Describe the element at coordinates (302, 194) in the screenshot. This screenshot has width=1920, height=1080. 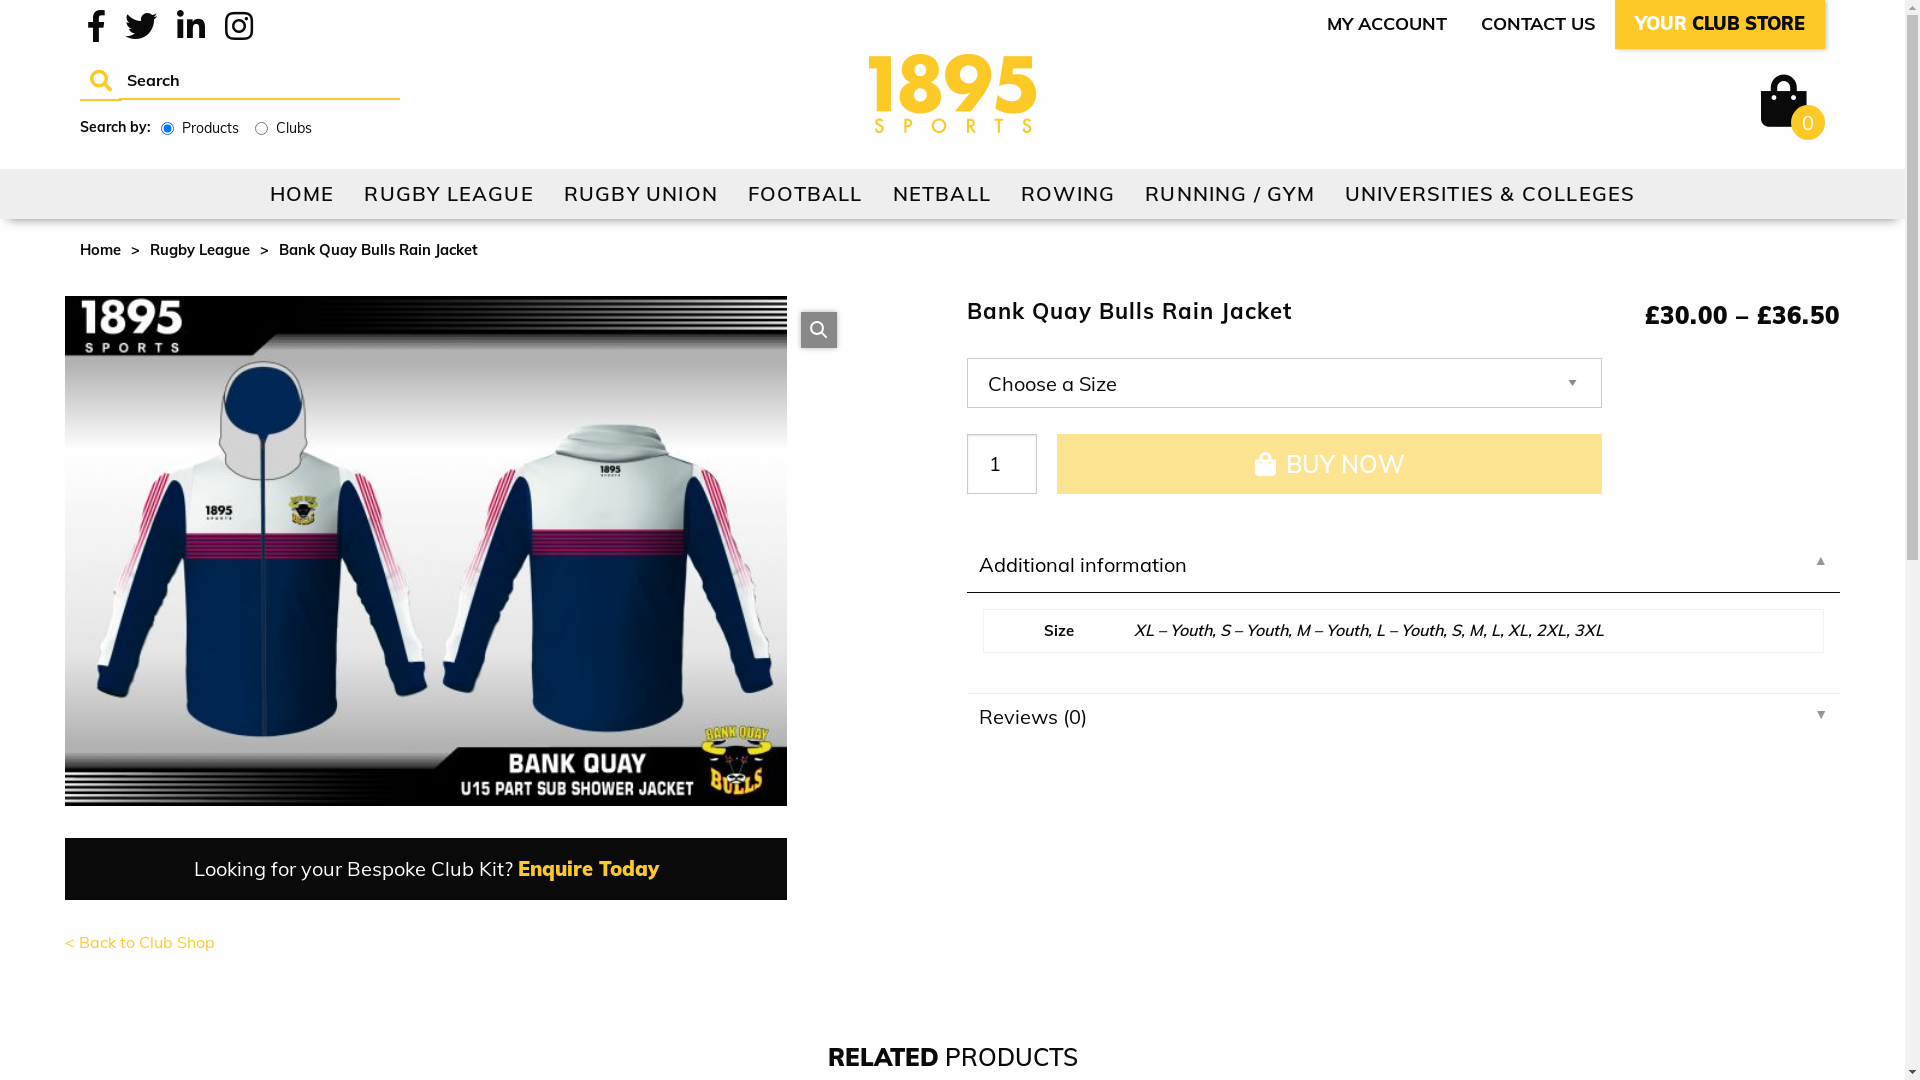
I see `HOME` at that location.